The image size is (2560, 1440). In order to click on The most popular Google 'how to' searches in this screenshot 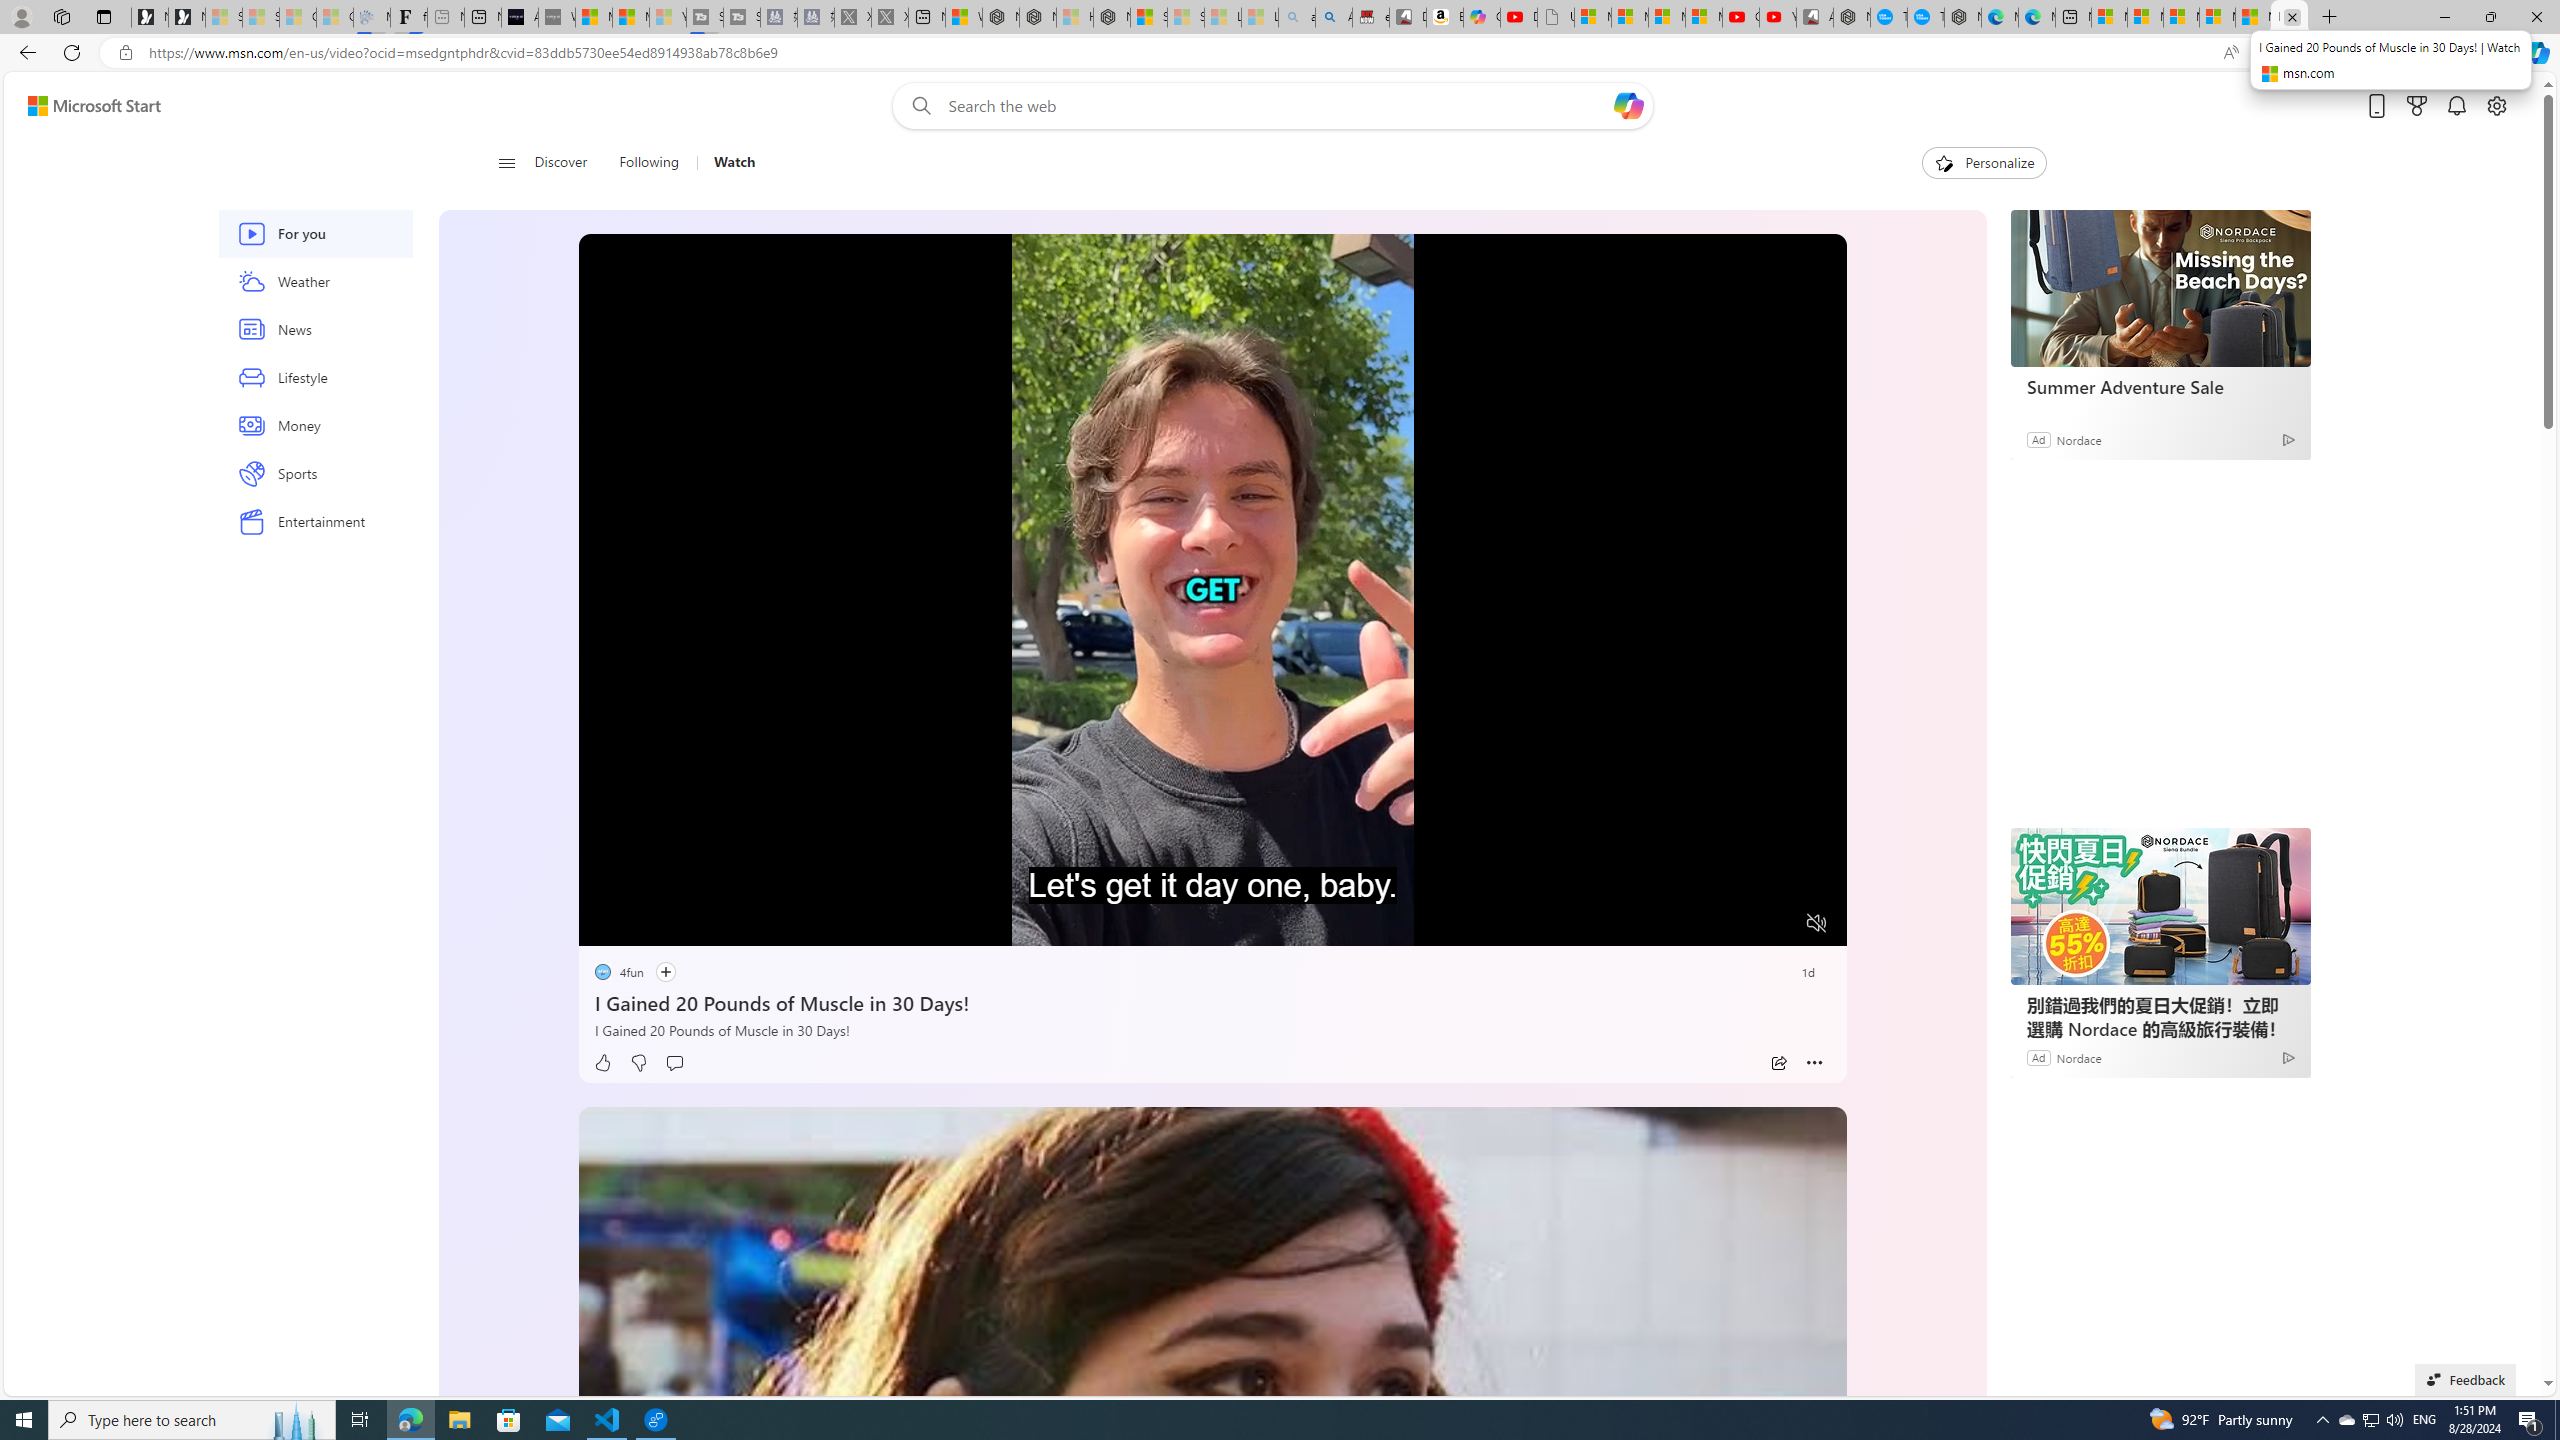, I will do `click(1926, 17)`.